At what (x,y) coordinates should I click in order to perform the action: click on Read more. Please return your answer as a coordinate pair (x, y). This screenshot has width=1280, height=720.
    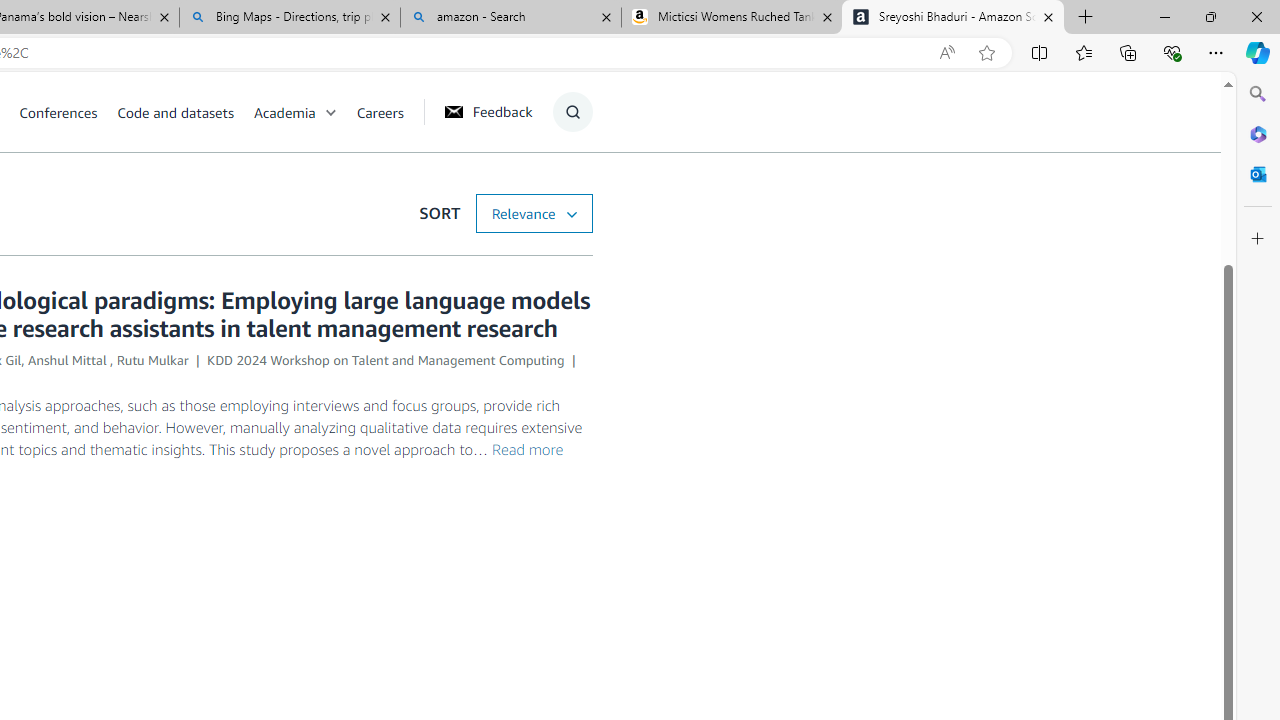
    Looking at the image, I should click on (528, 449).